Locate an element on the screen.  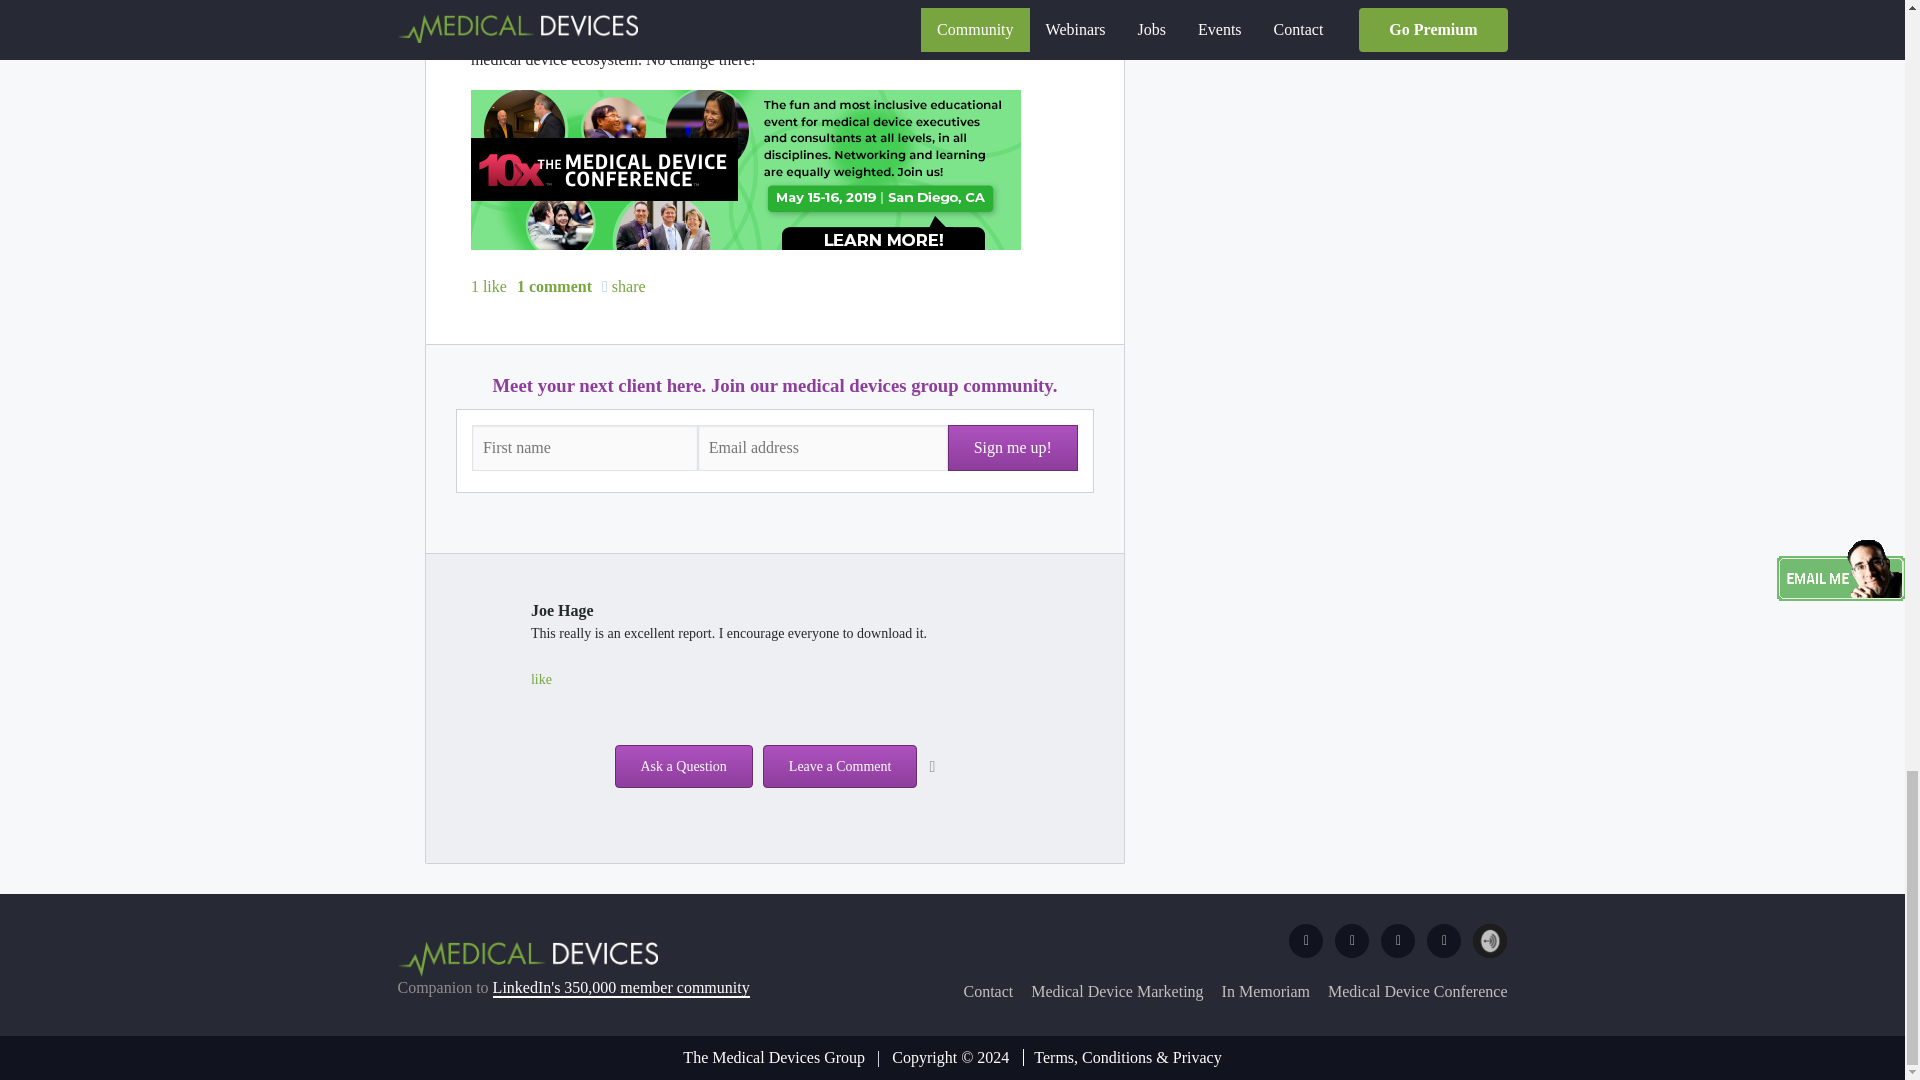
Joe Hage is located at coordinates (562, 610).